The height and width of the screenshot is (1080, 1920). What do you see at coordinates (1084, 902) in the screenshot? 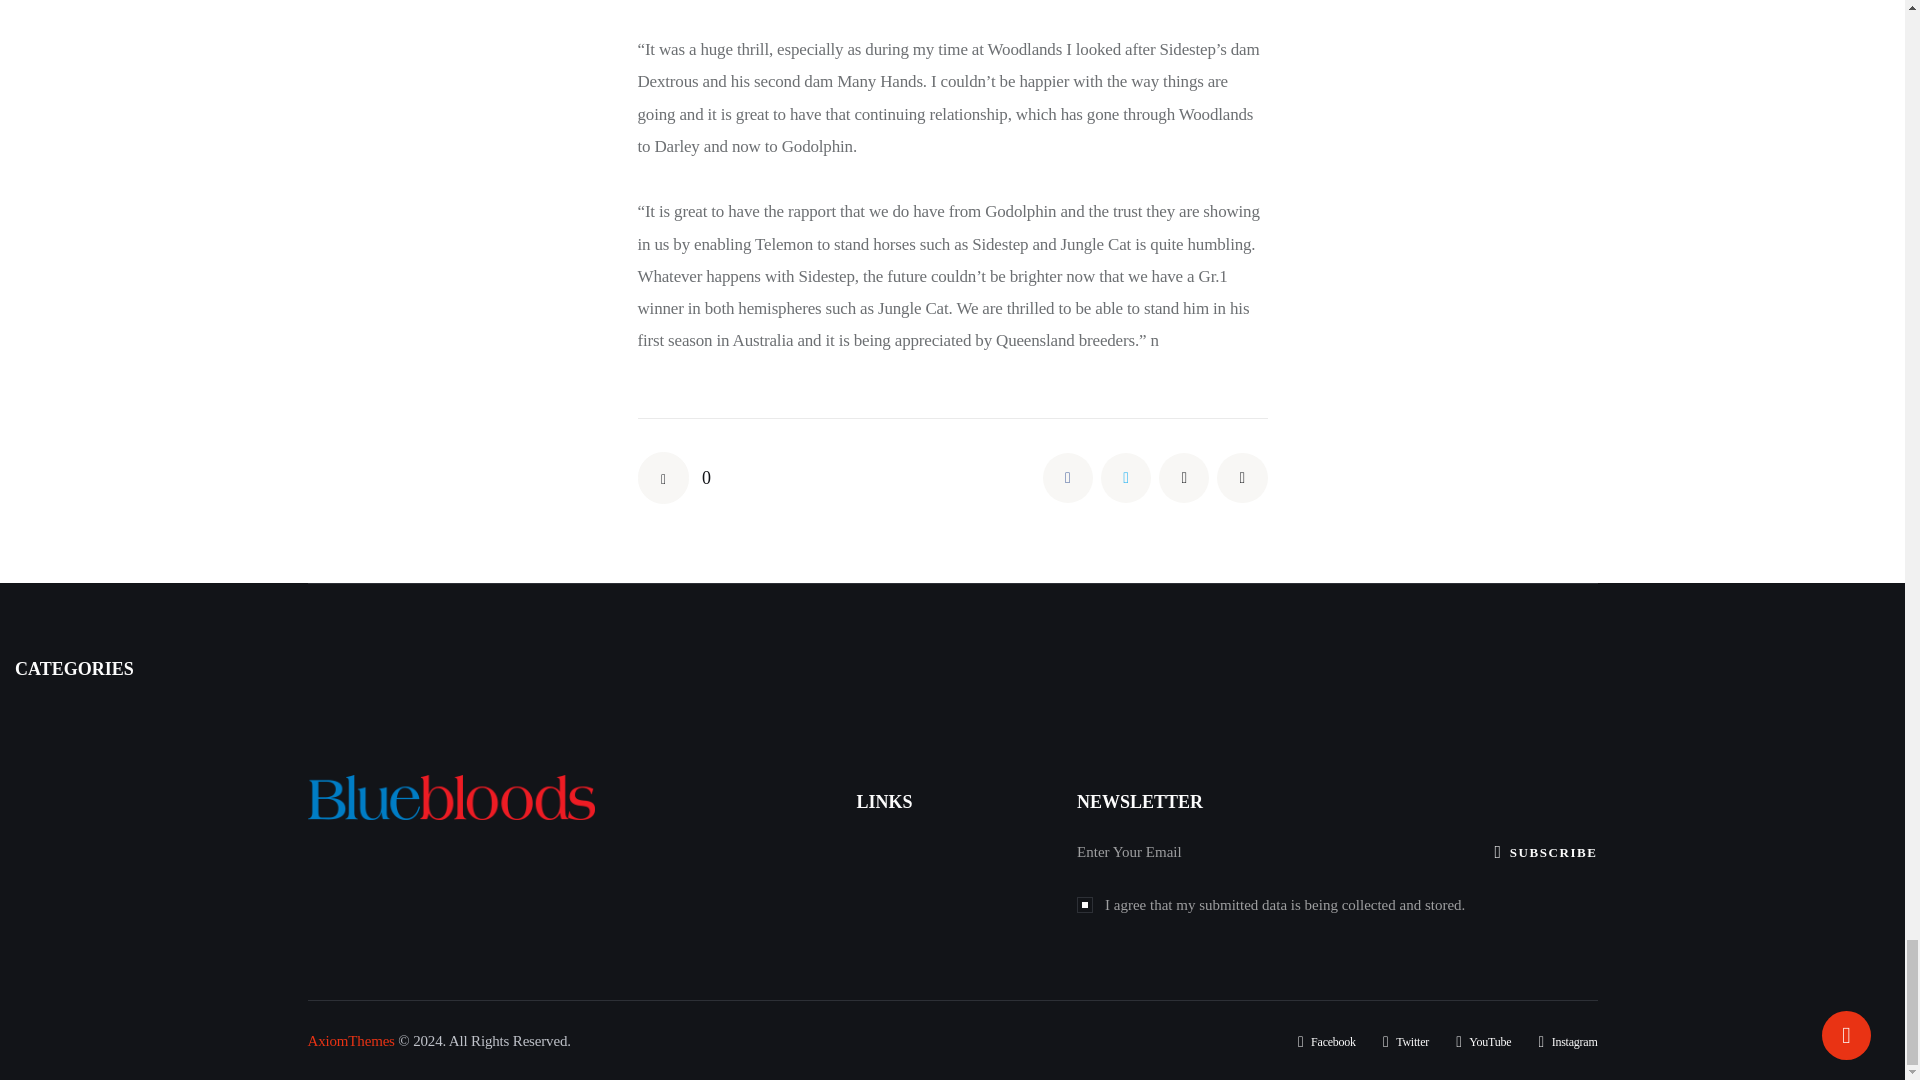
I see `1` at bounding box center [1084, 902].